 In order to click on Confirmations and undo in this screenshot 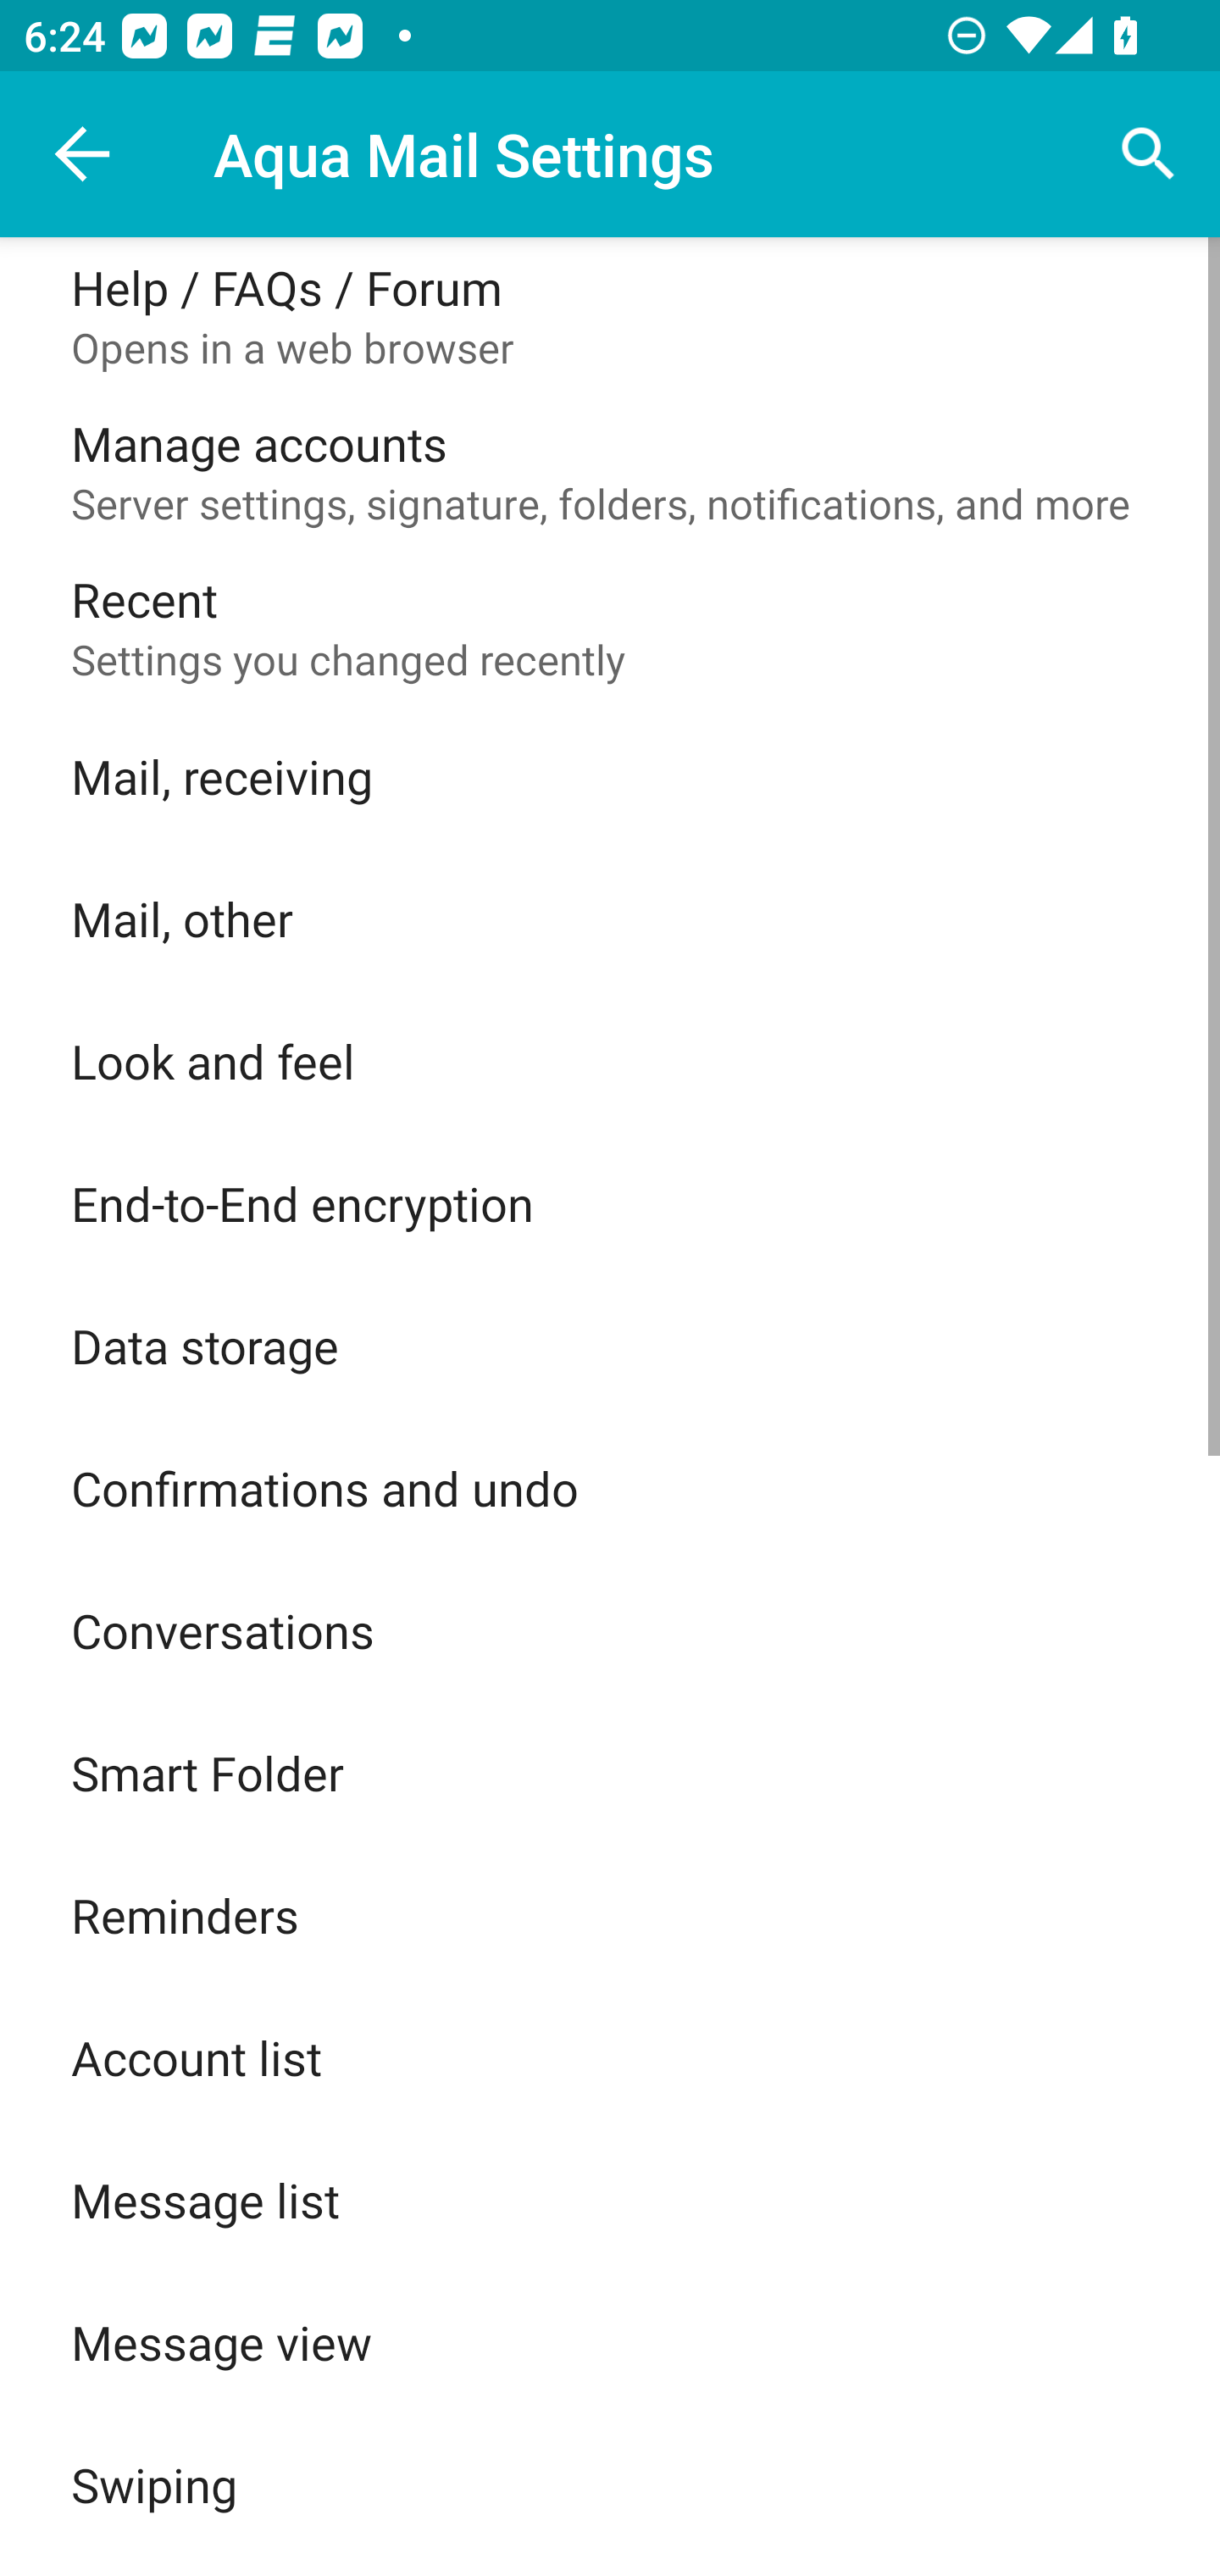, I will do `click(610, 1488)`.